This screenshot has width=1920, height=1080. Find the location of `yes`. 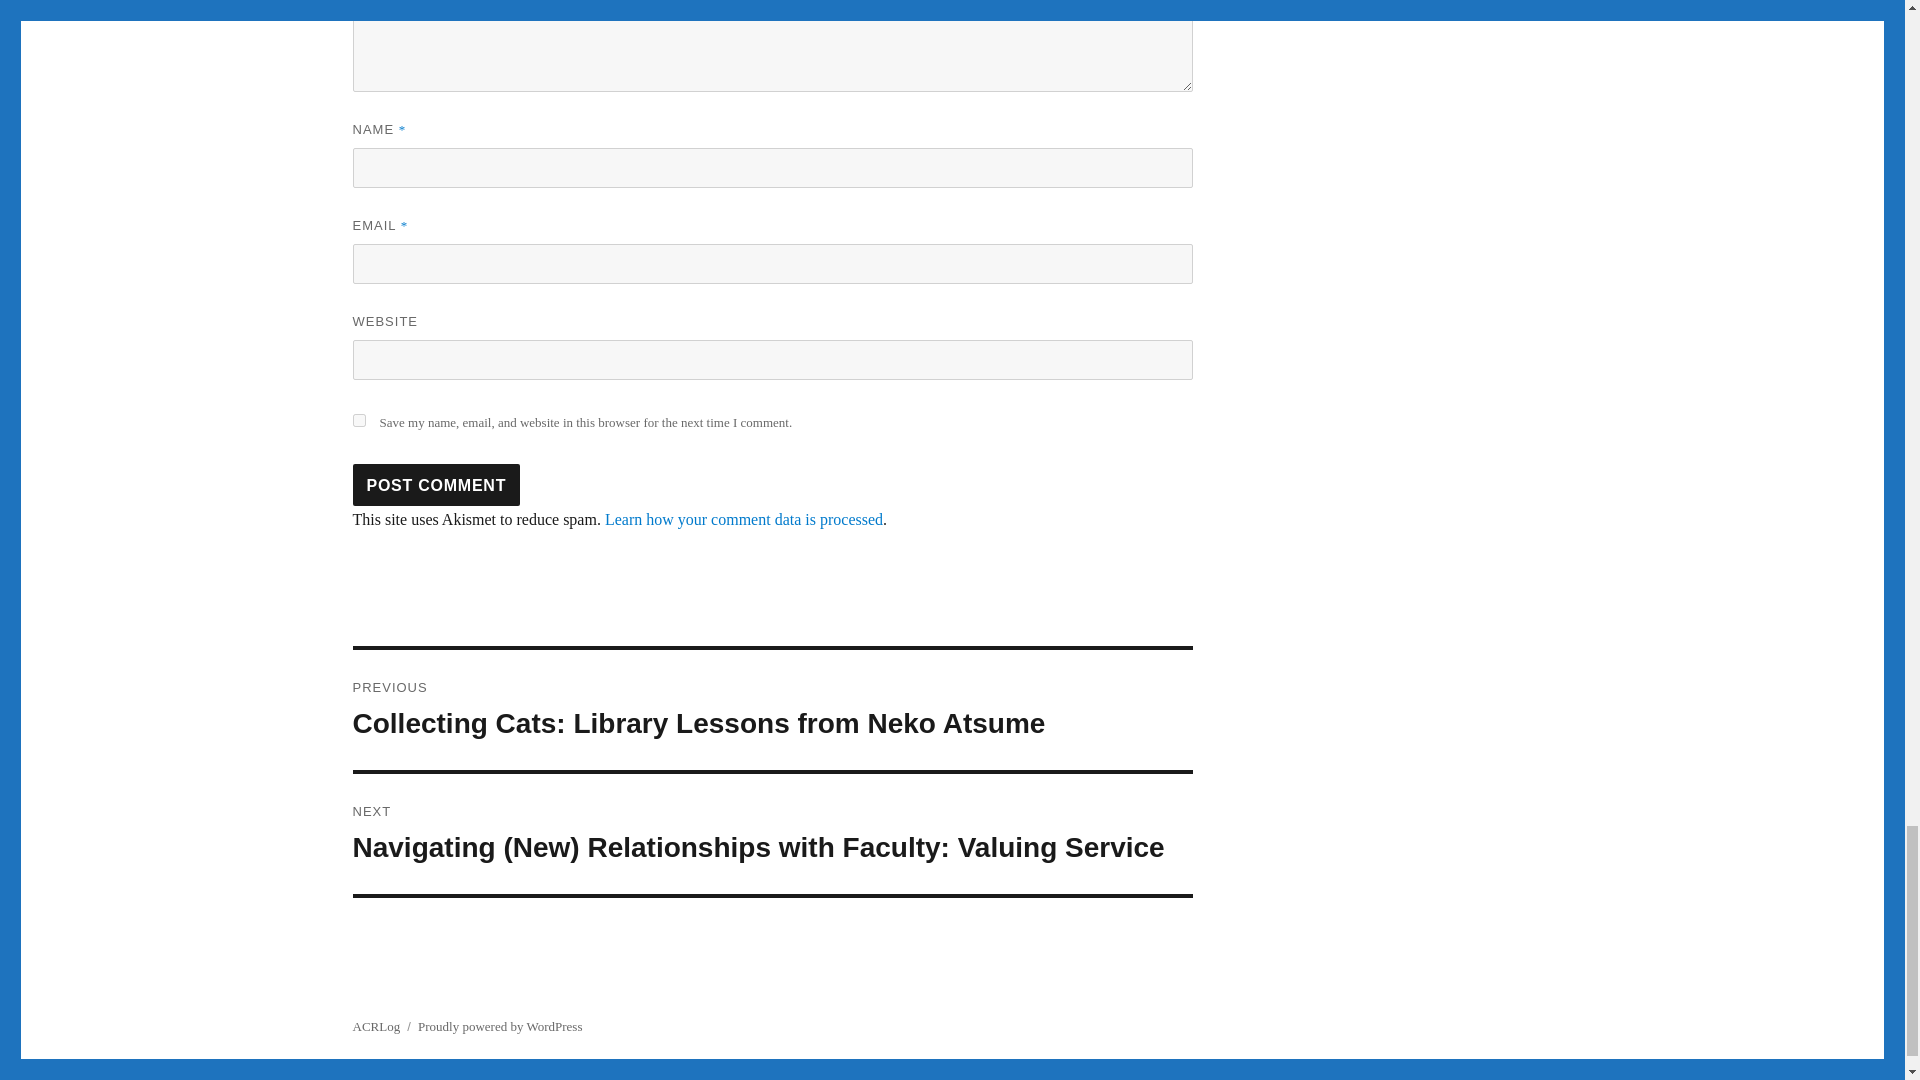

yes is located at coordinates (358, 420).